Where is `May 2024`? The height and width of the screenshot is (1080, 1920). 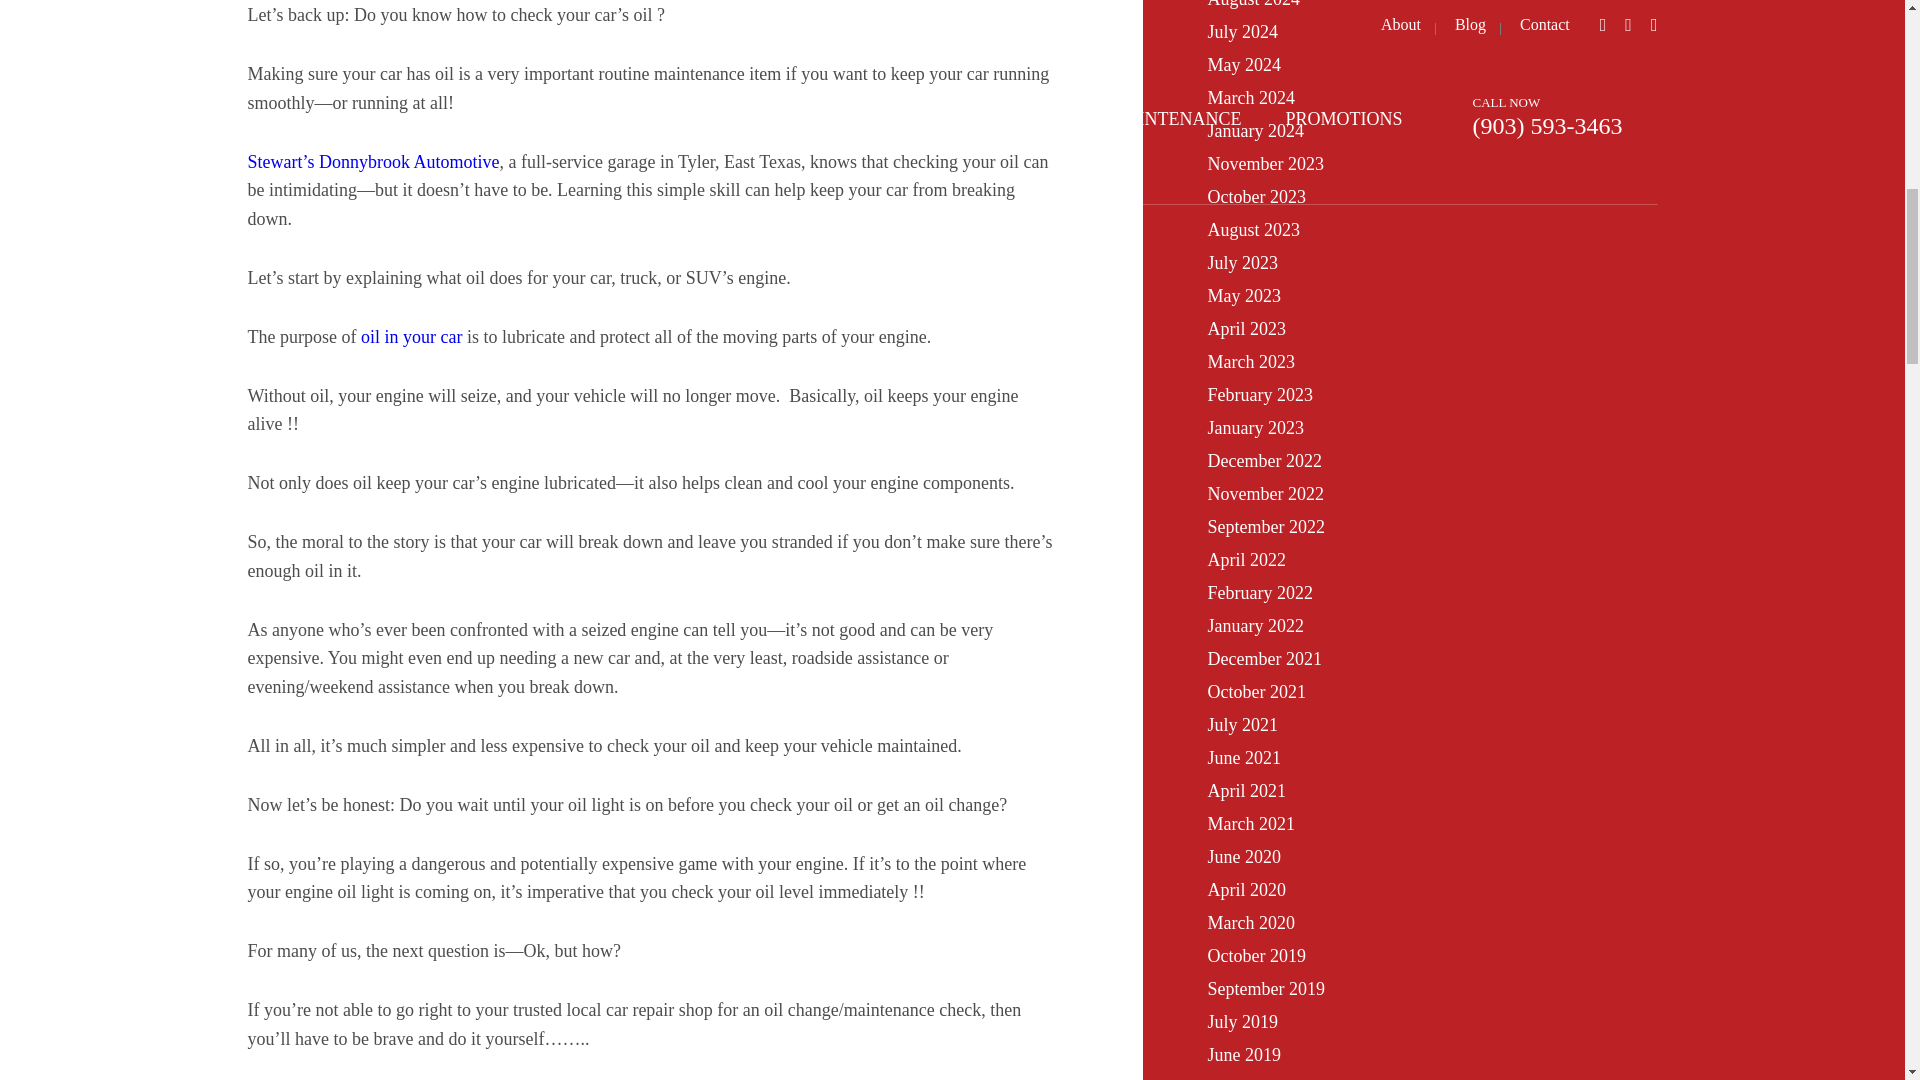 May 2024 is located at coordinates (1244, 64).